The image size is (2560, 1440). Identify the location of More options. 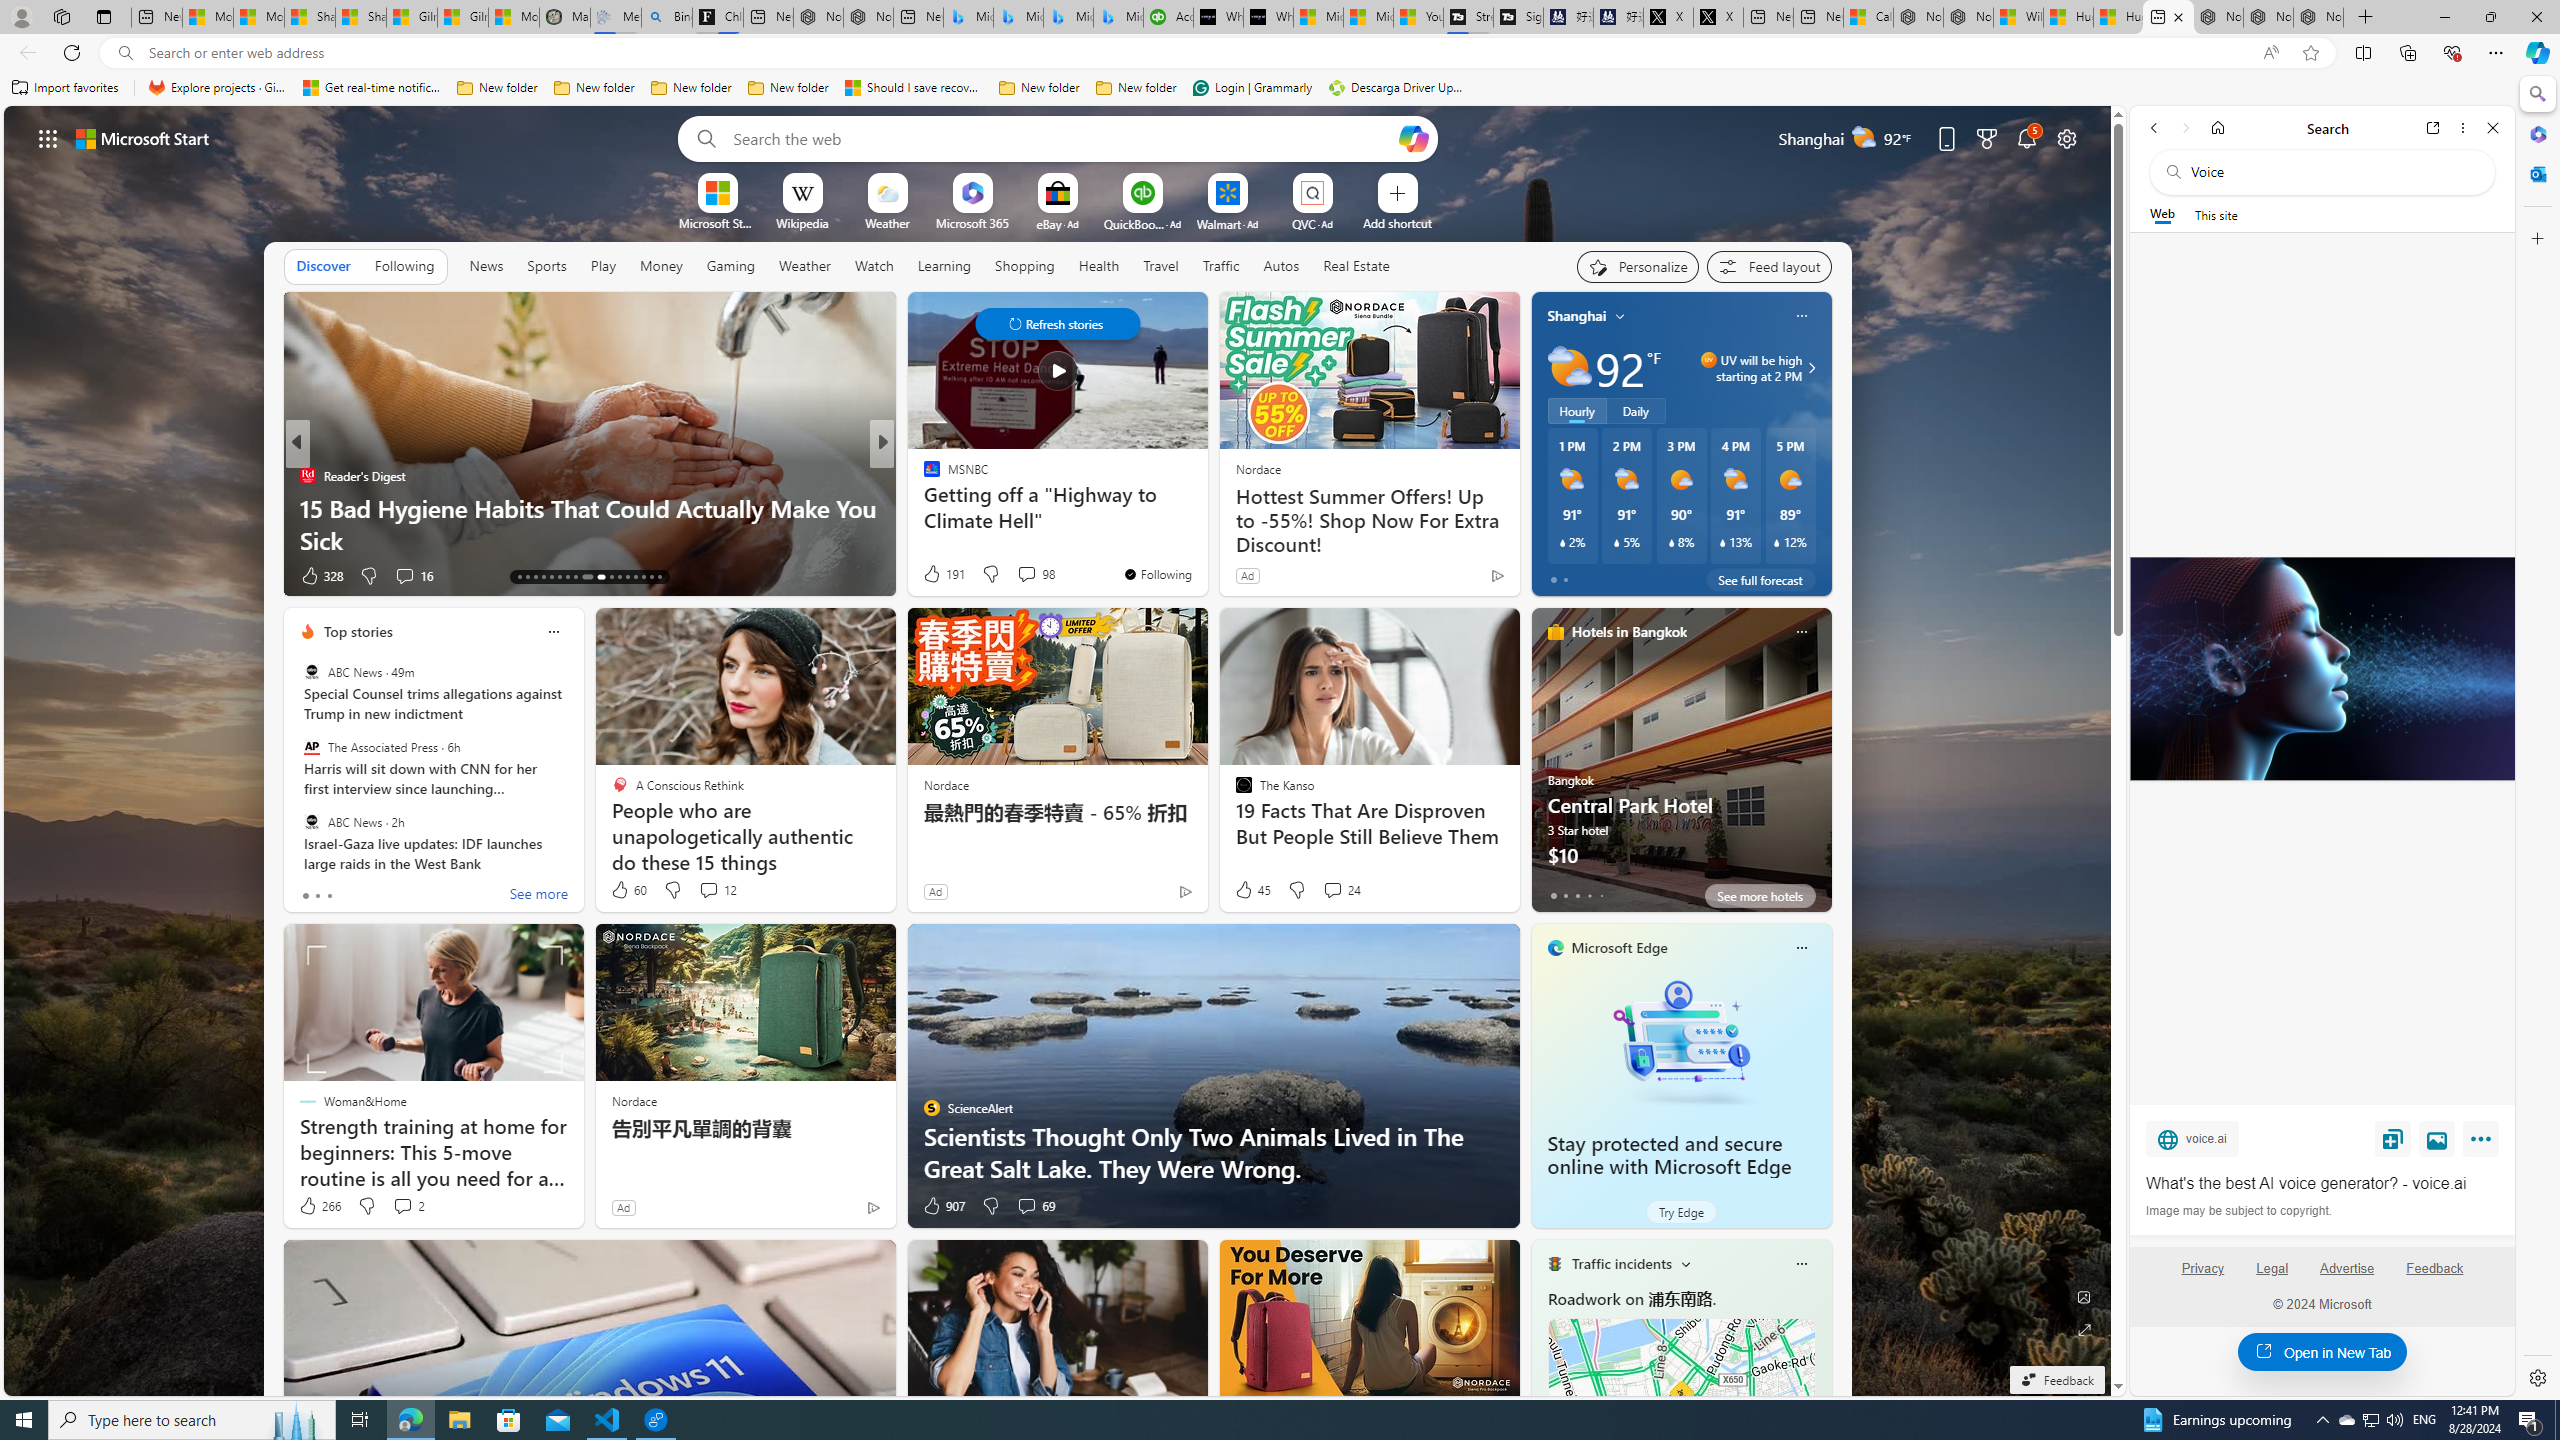
(2464, 128).